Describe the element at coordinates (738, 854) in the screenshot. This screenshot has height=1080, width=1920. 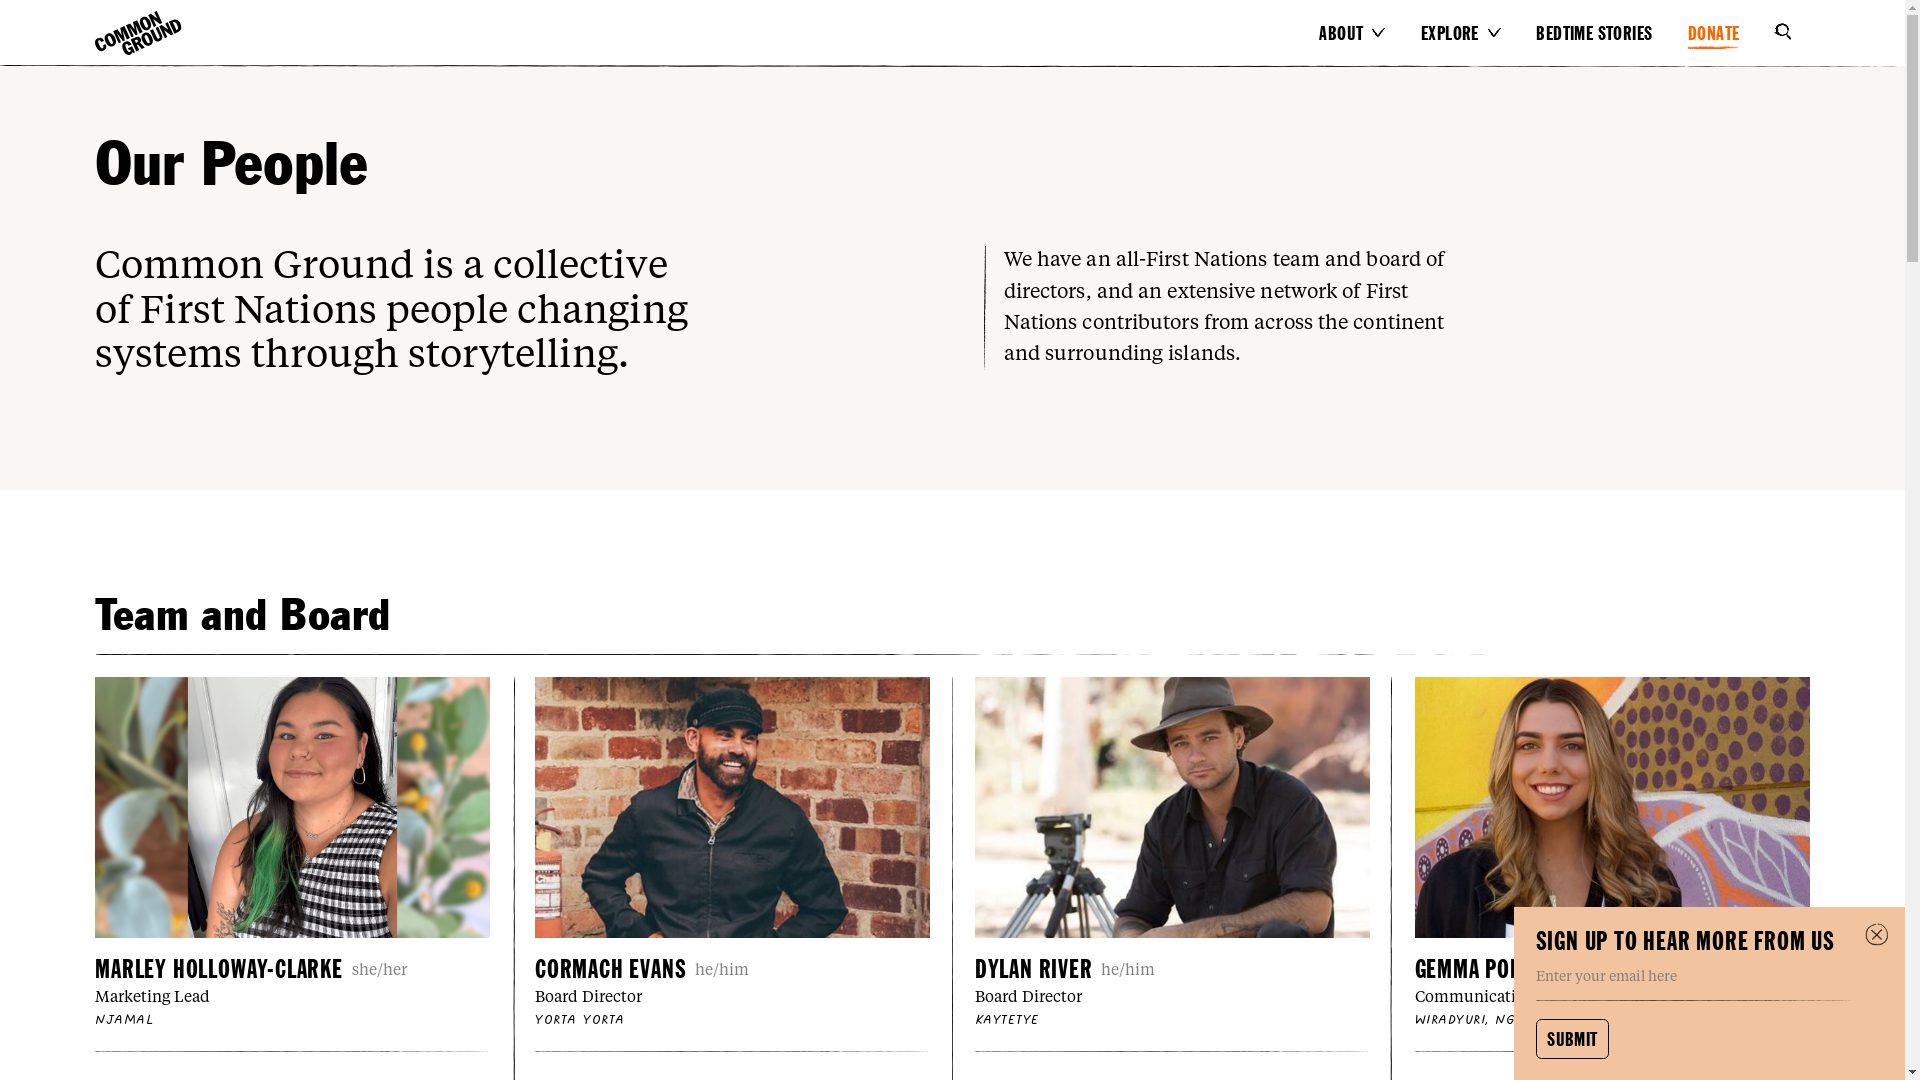
I see `CORMACH EVANS
he/him
Board Director
YORTA YORTA` at that location.